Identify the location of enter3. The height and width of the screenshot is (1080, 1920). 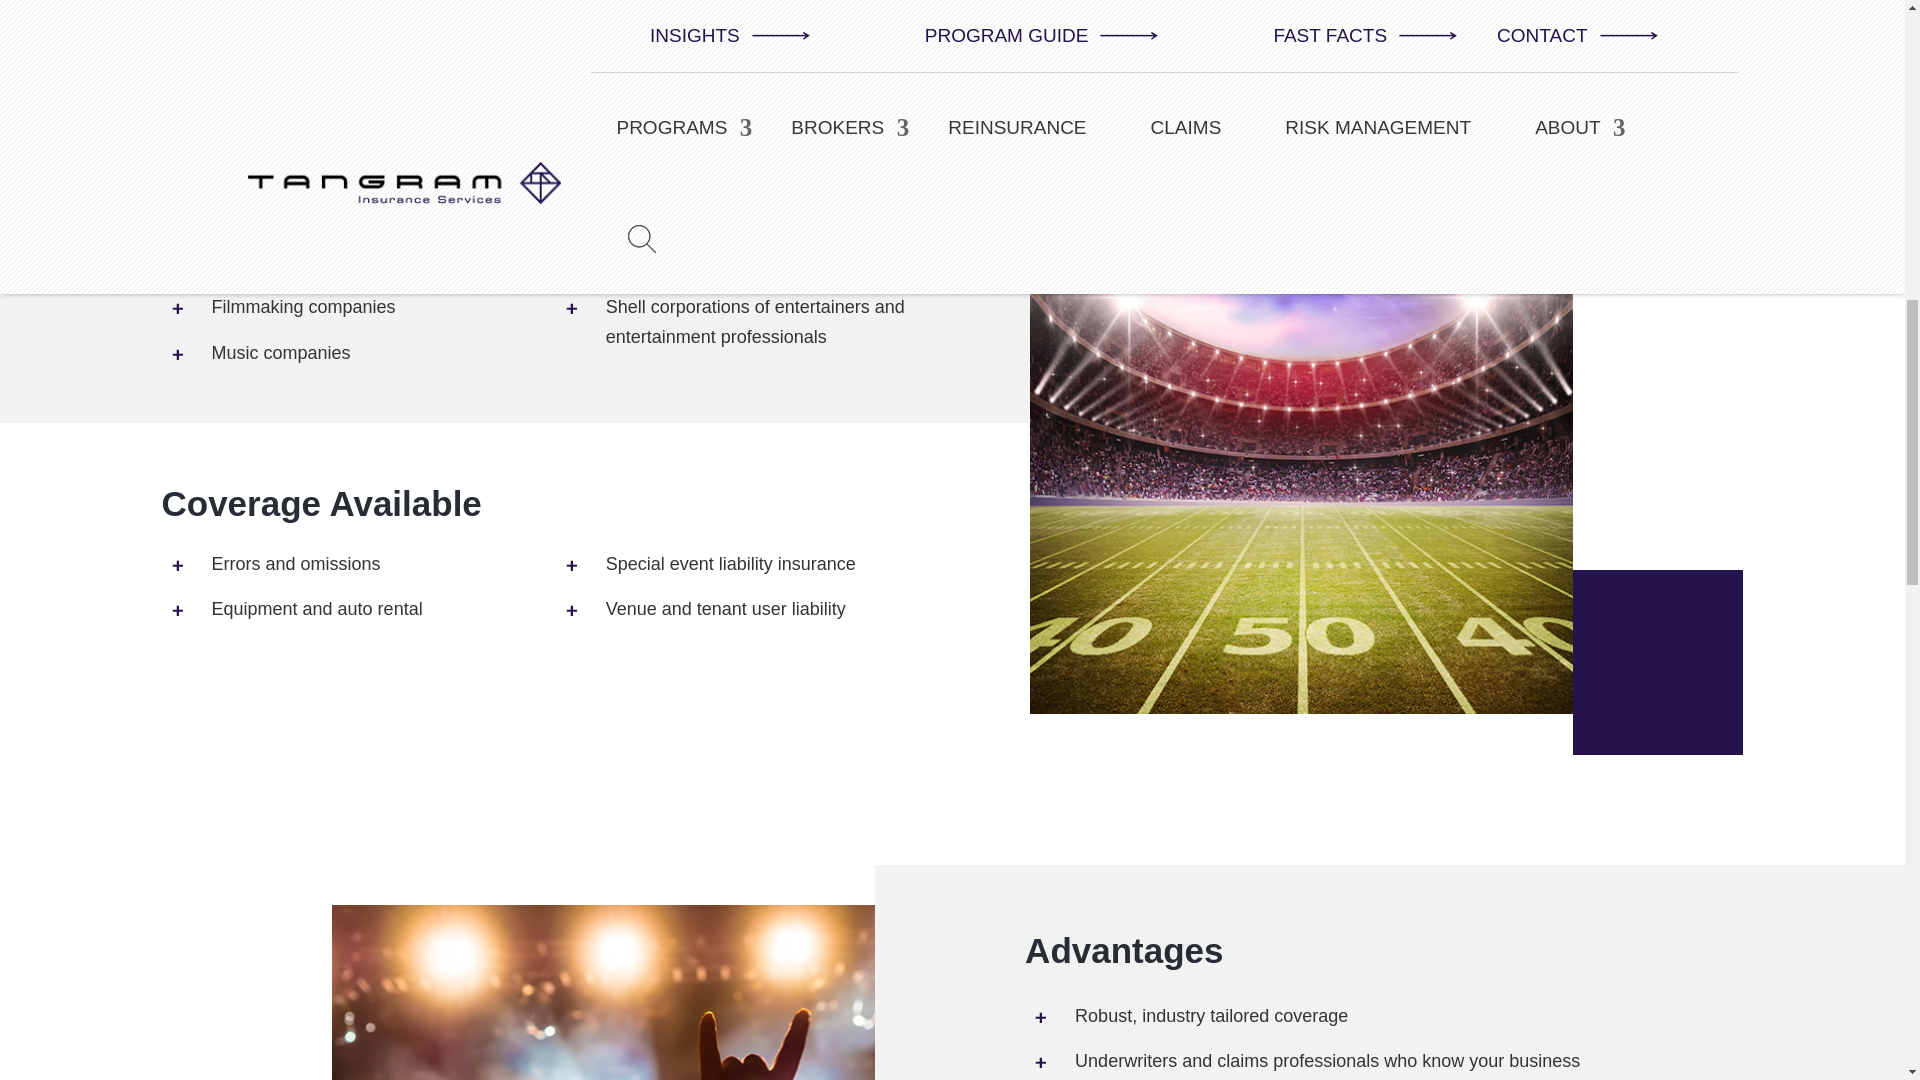
(604, 992).